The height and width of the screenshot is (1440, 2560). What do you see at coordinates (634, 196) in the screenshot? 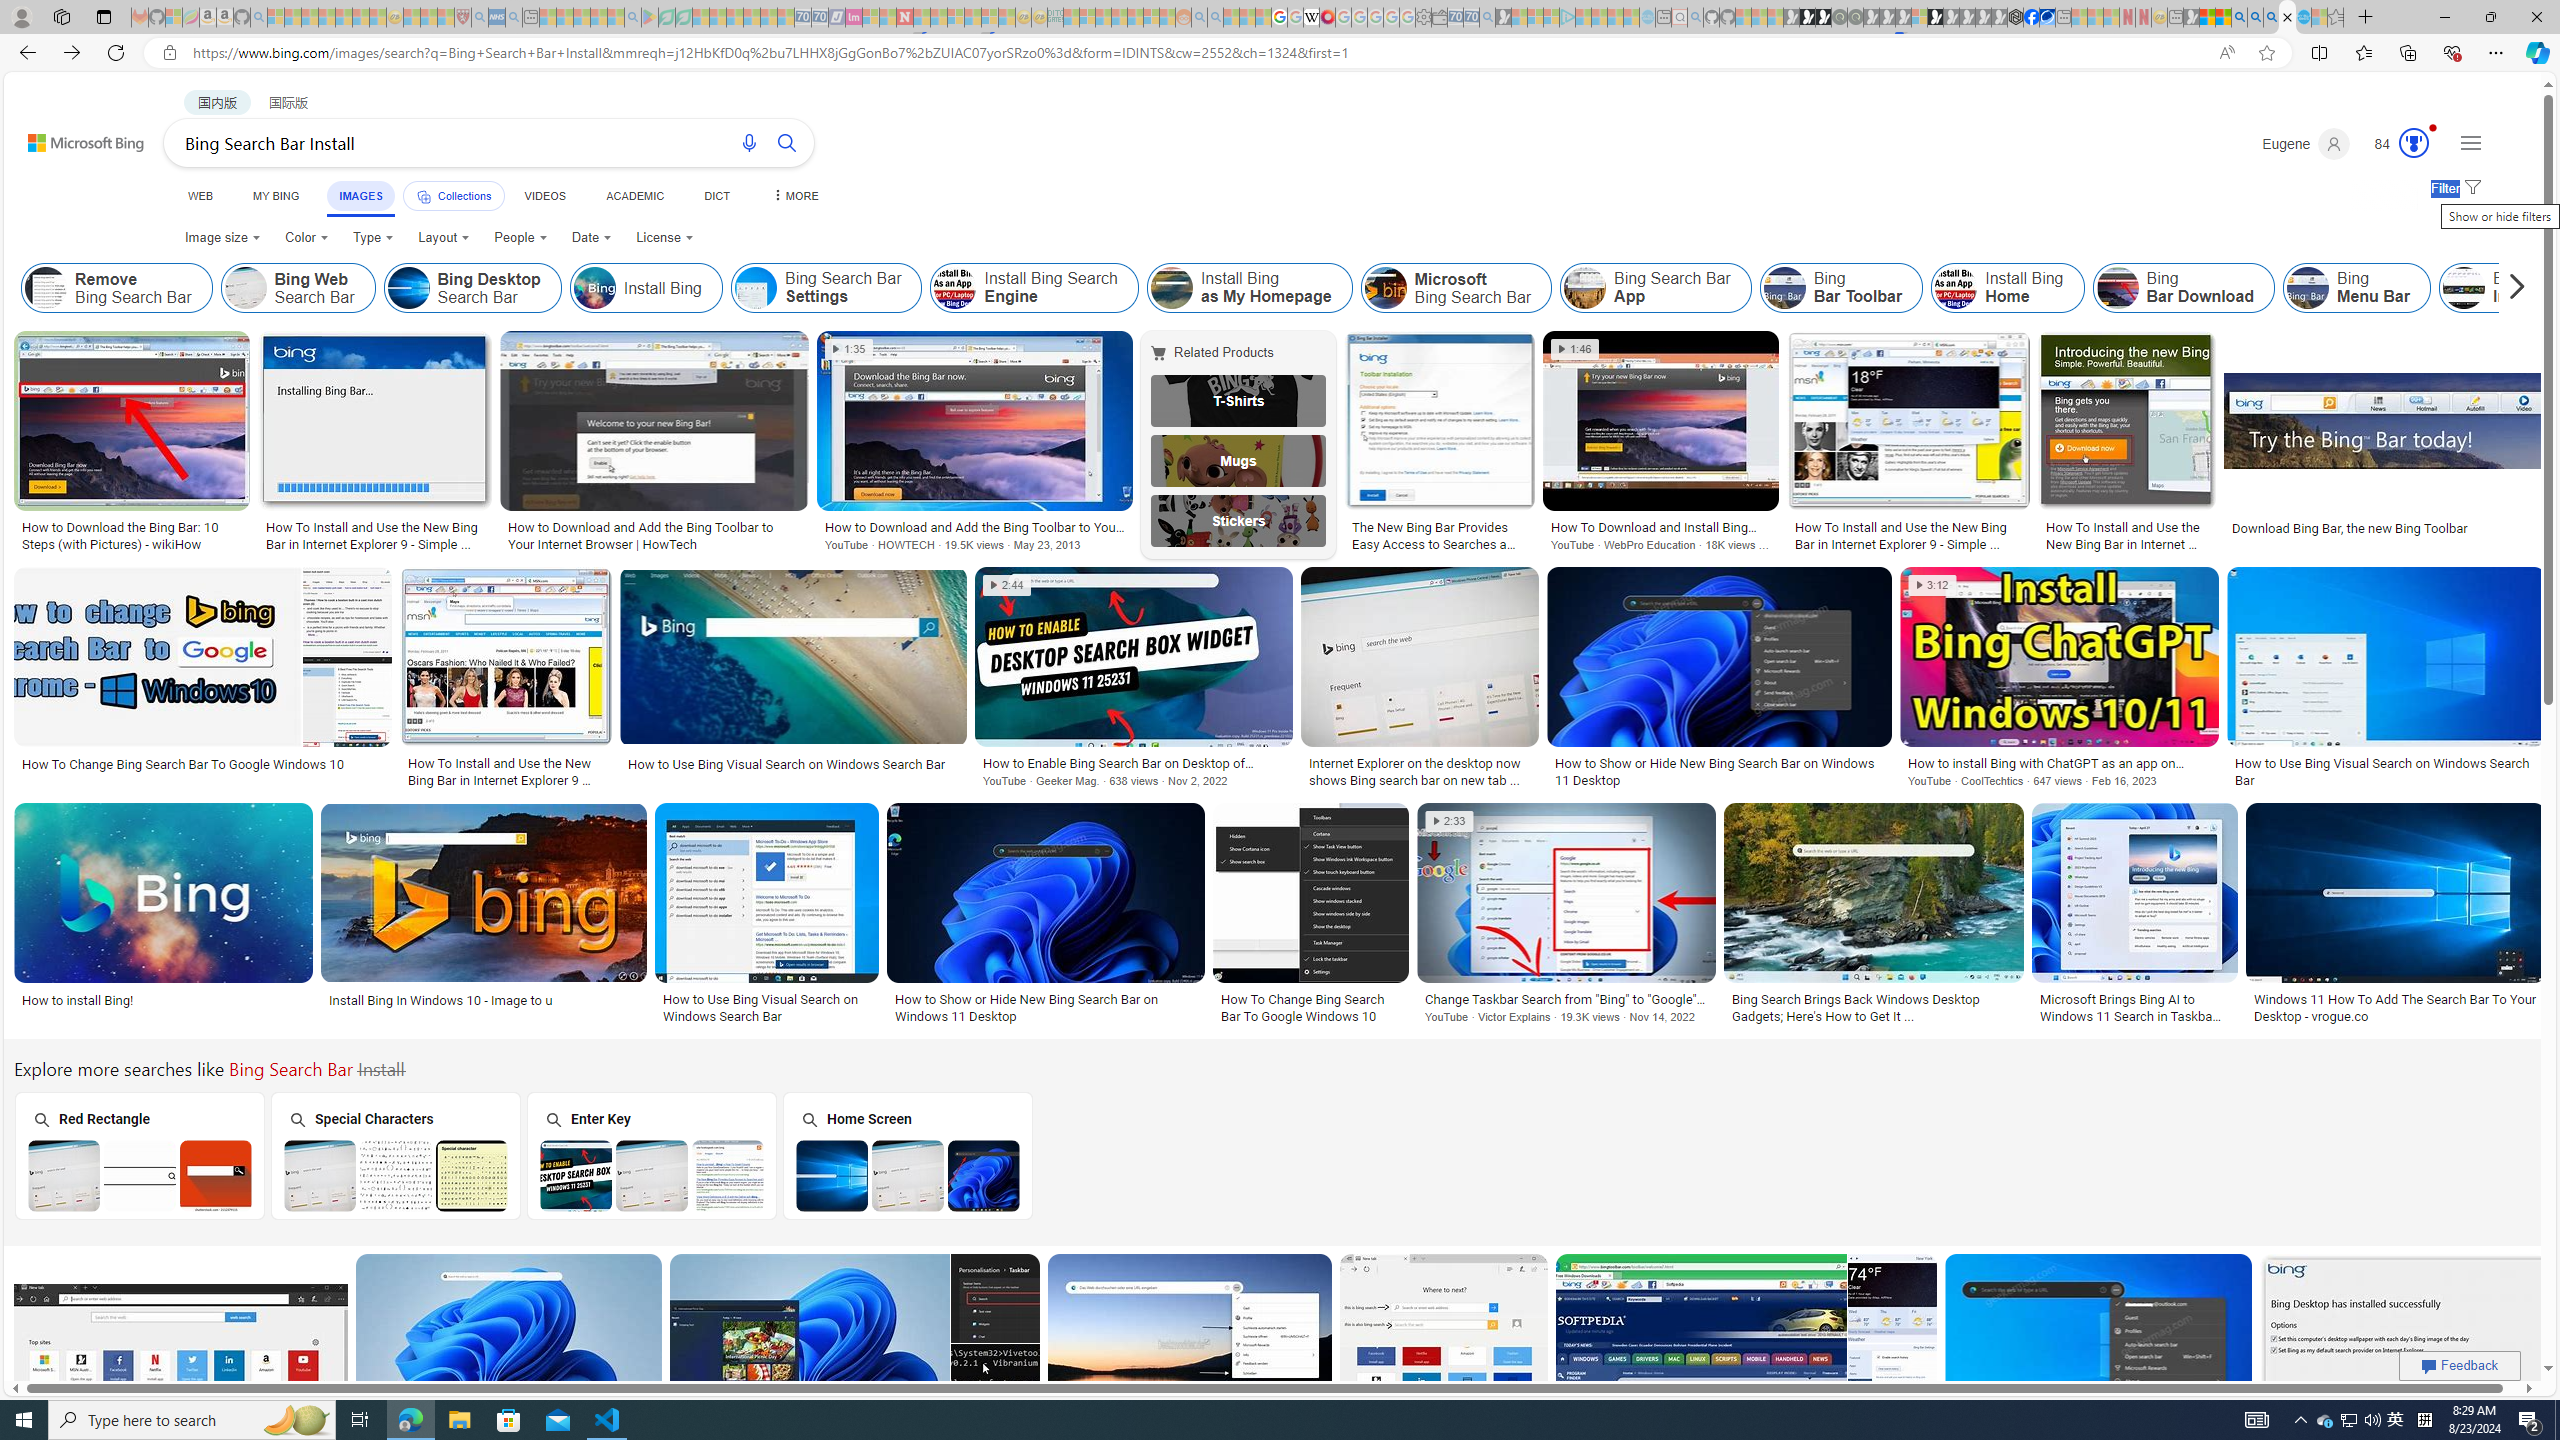
I see `ACADEMIC` at bounding box center [634, 196].